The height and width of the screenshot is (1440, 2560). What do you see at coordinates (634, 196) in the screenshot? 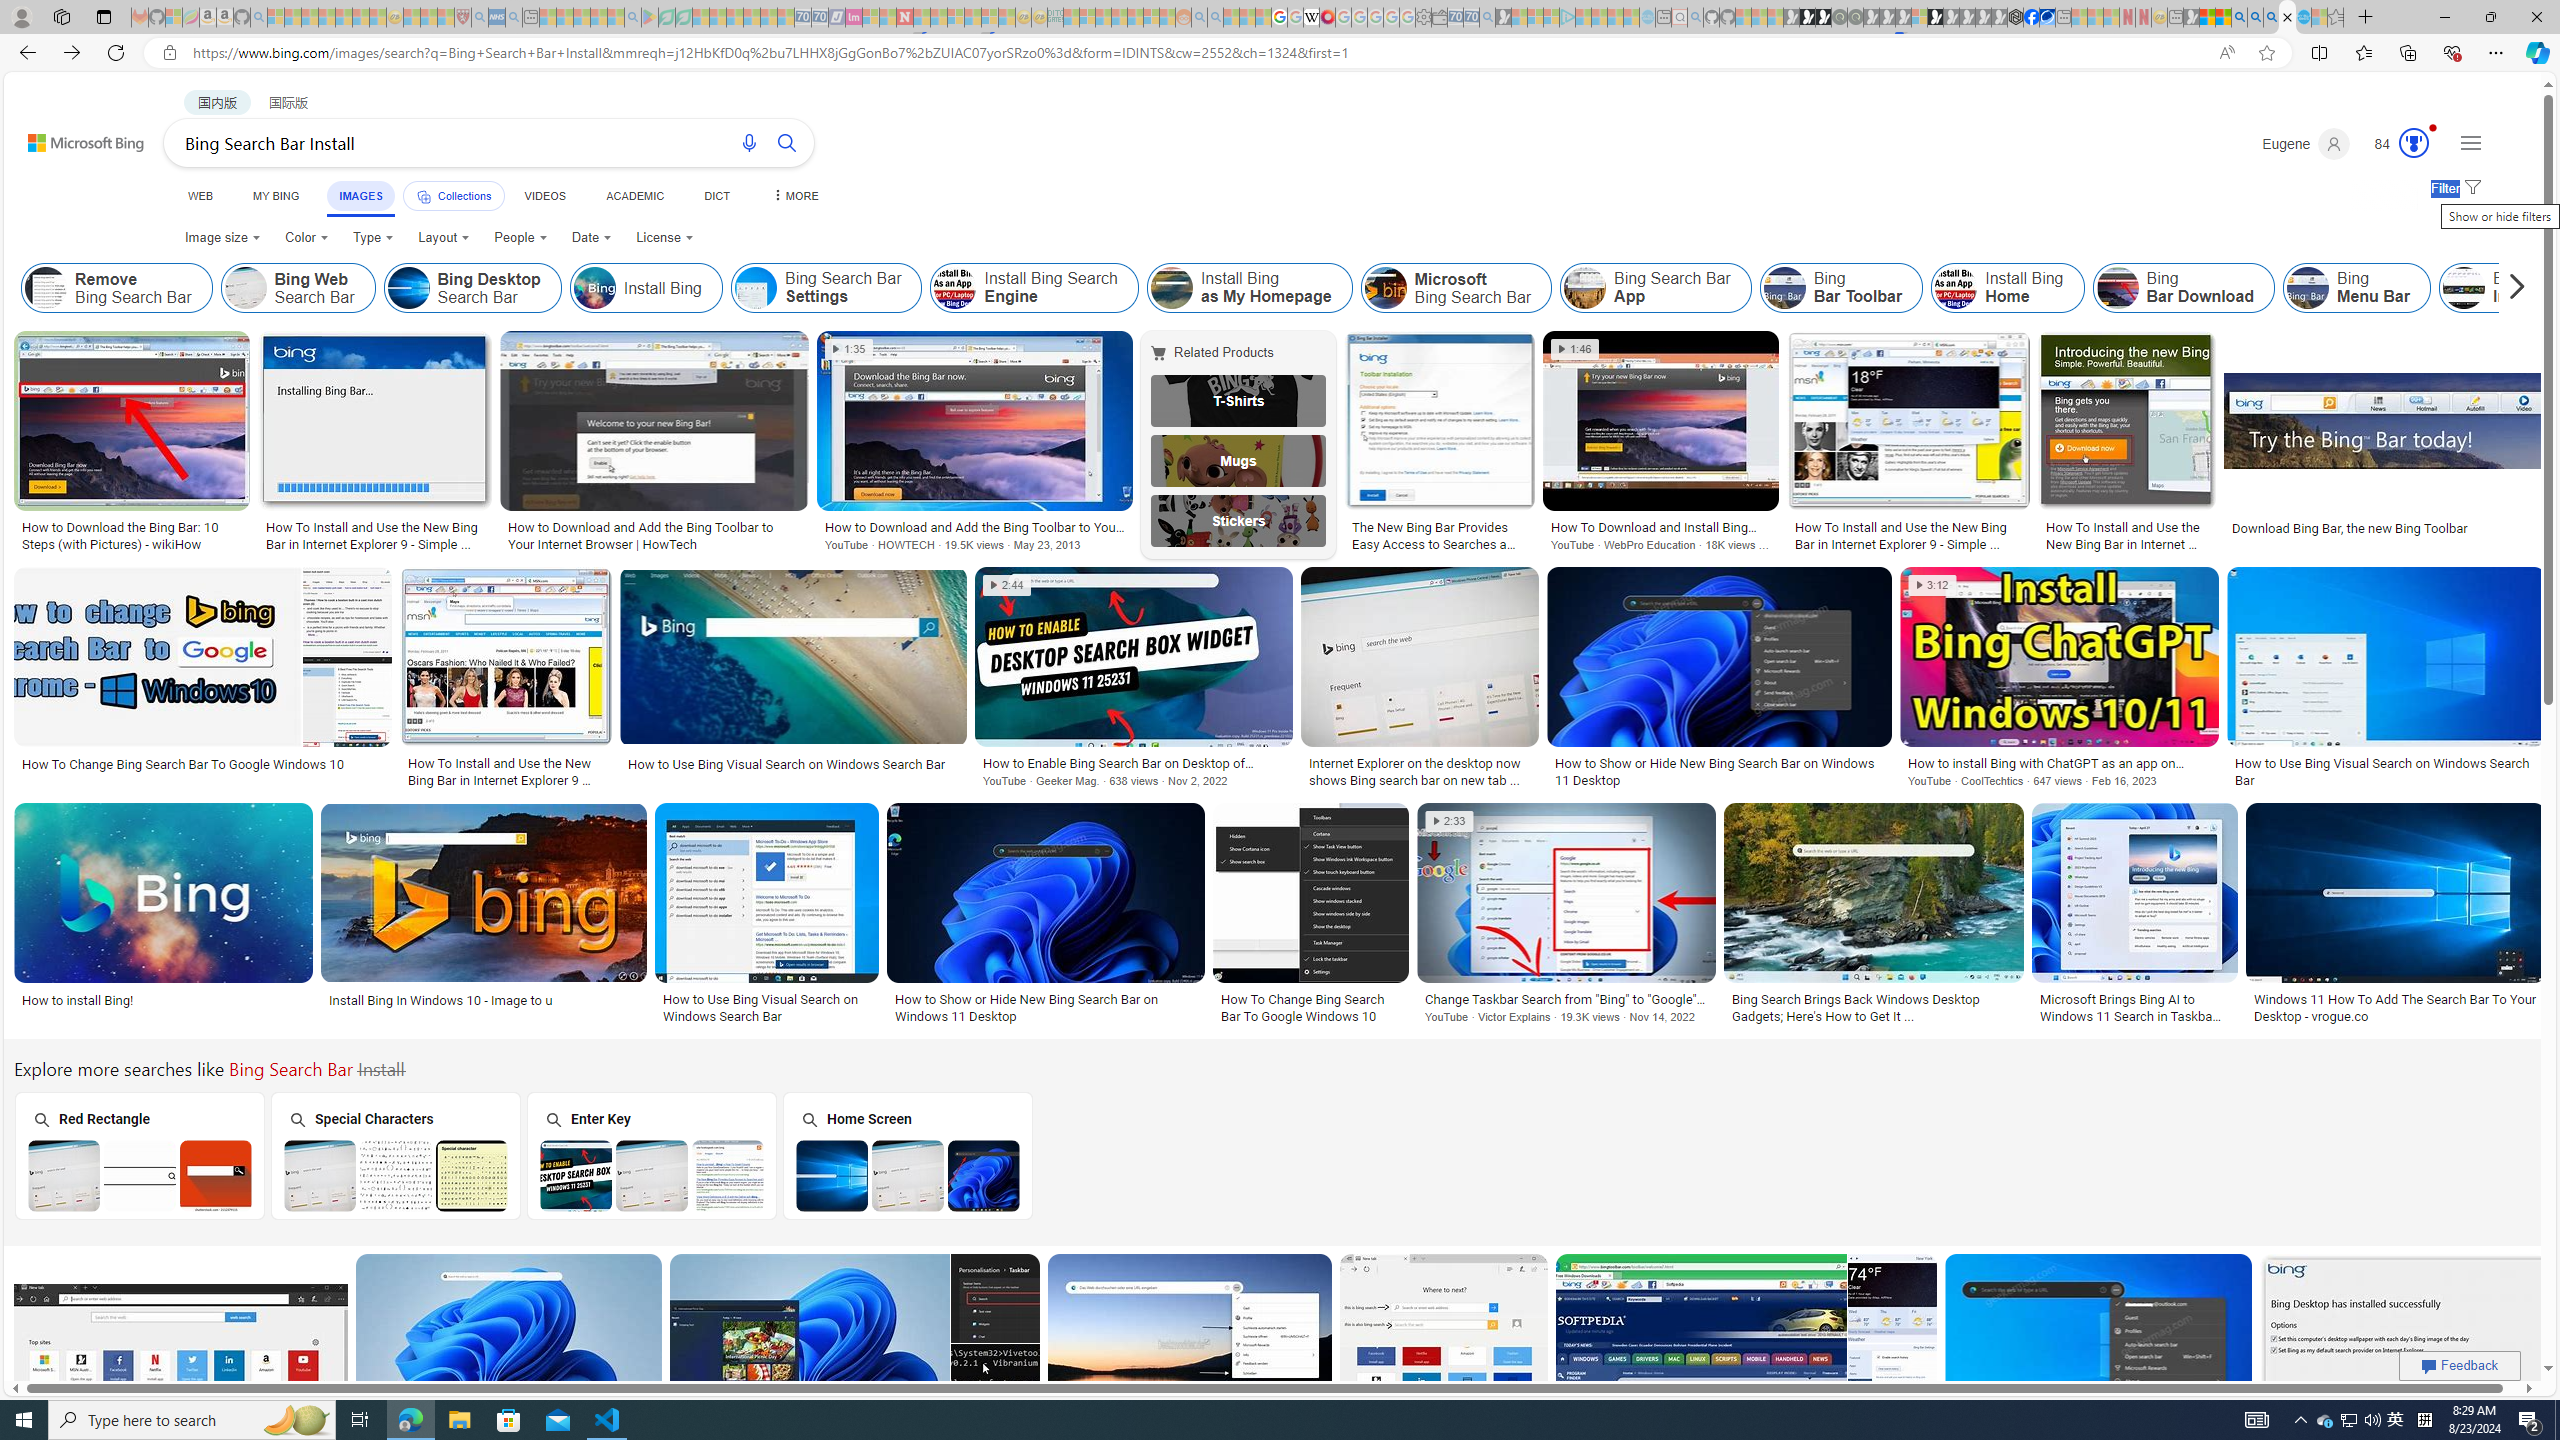
I see `ACADEMIC` at bounding box center [634, 196].